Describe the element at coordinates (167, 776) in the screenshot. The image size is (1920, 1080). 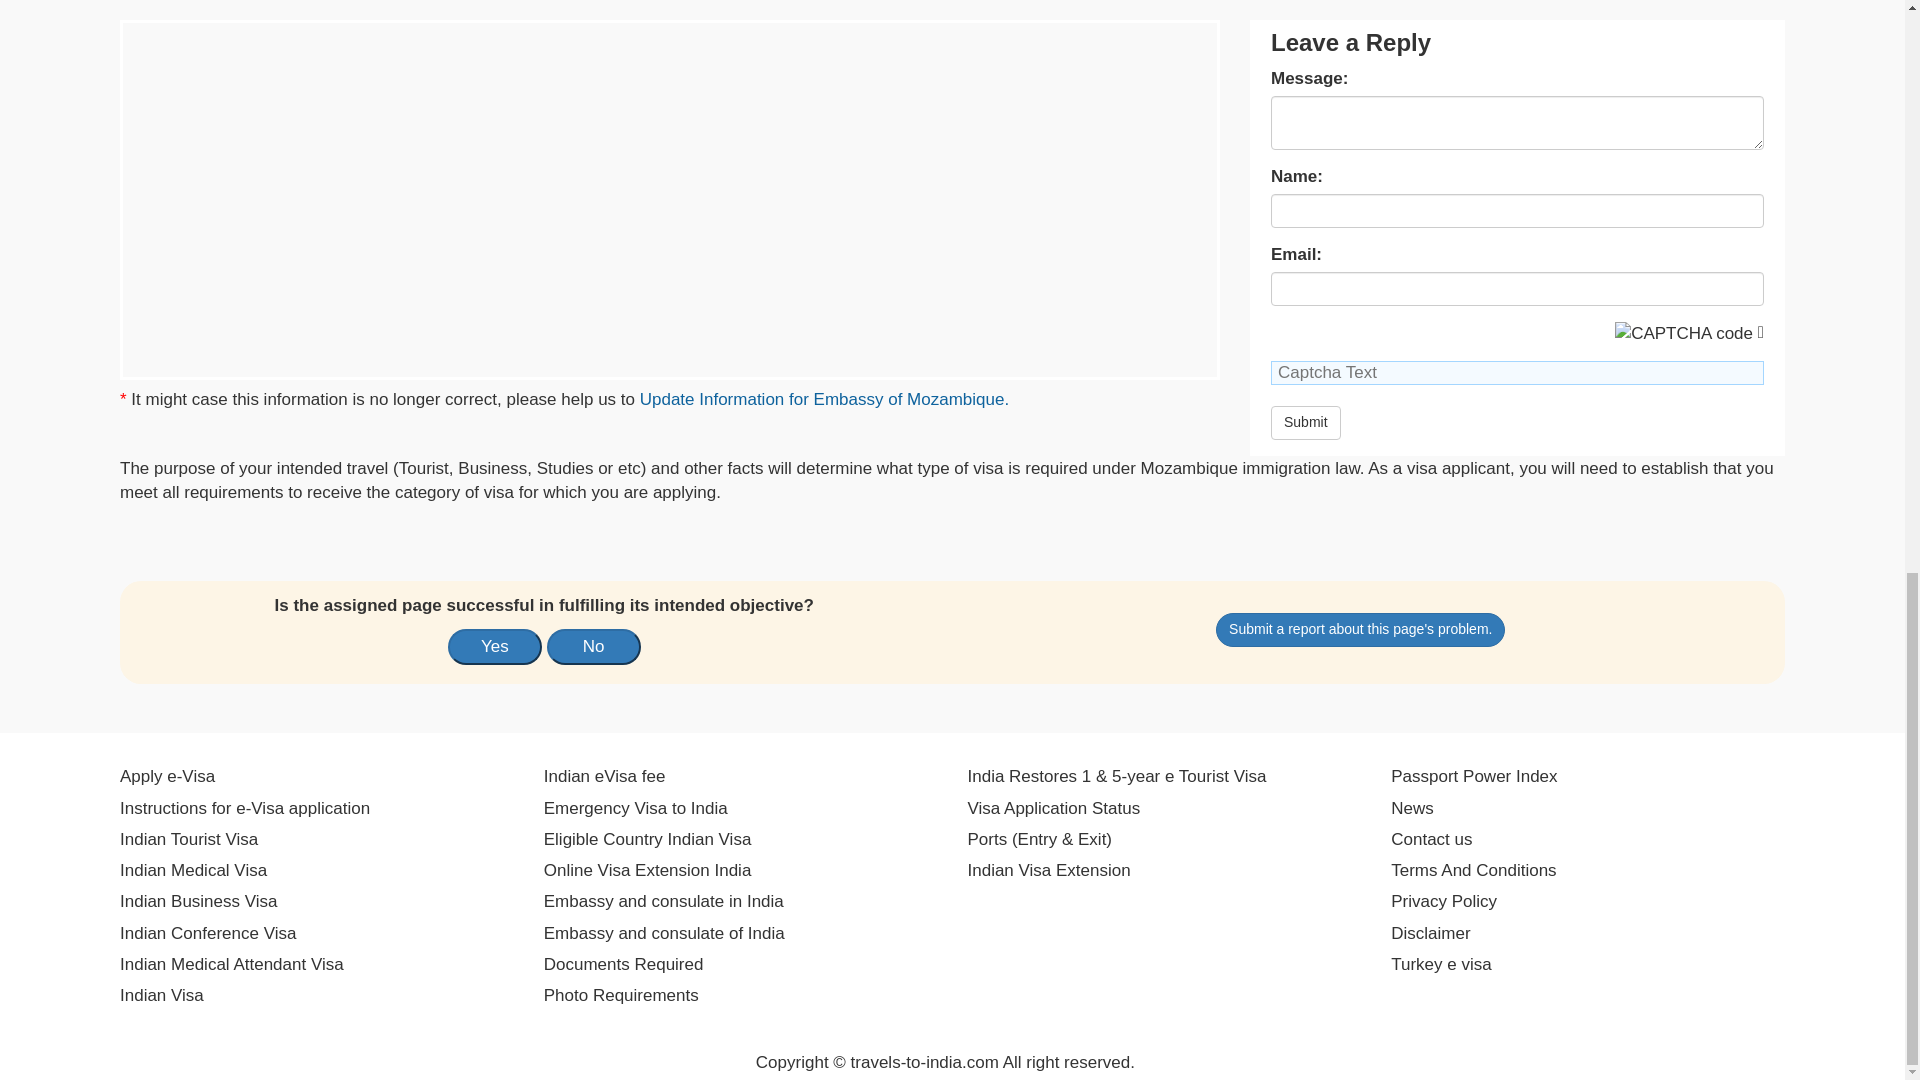
I see `Apply e-Visa` at that location.